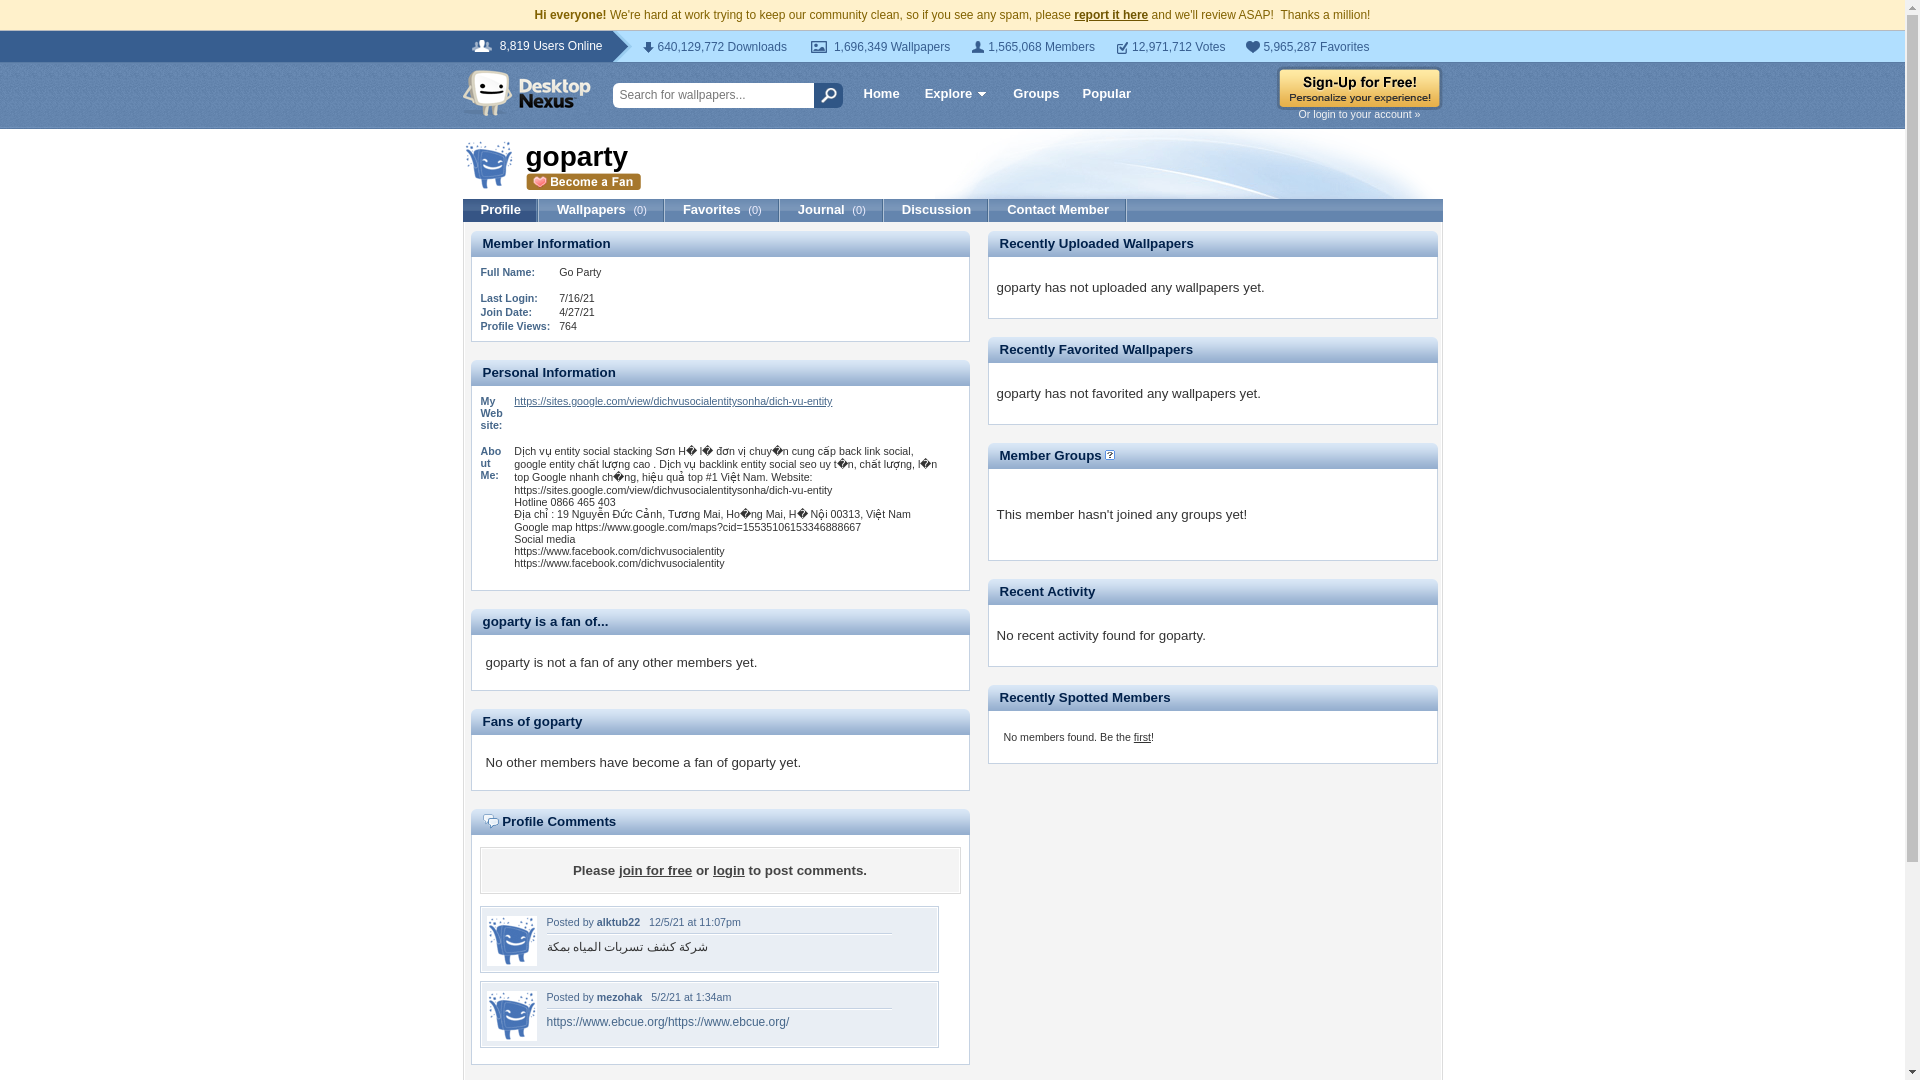  Describe the element at coordinates (720, 96) in the screenshot. I see `Search for wallpapers...` at that location.